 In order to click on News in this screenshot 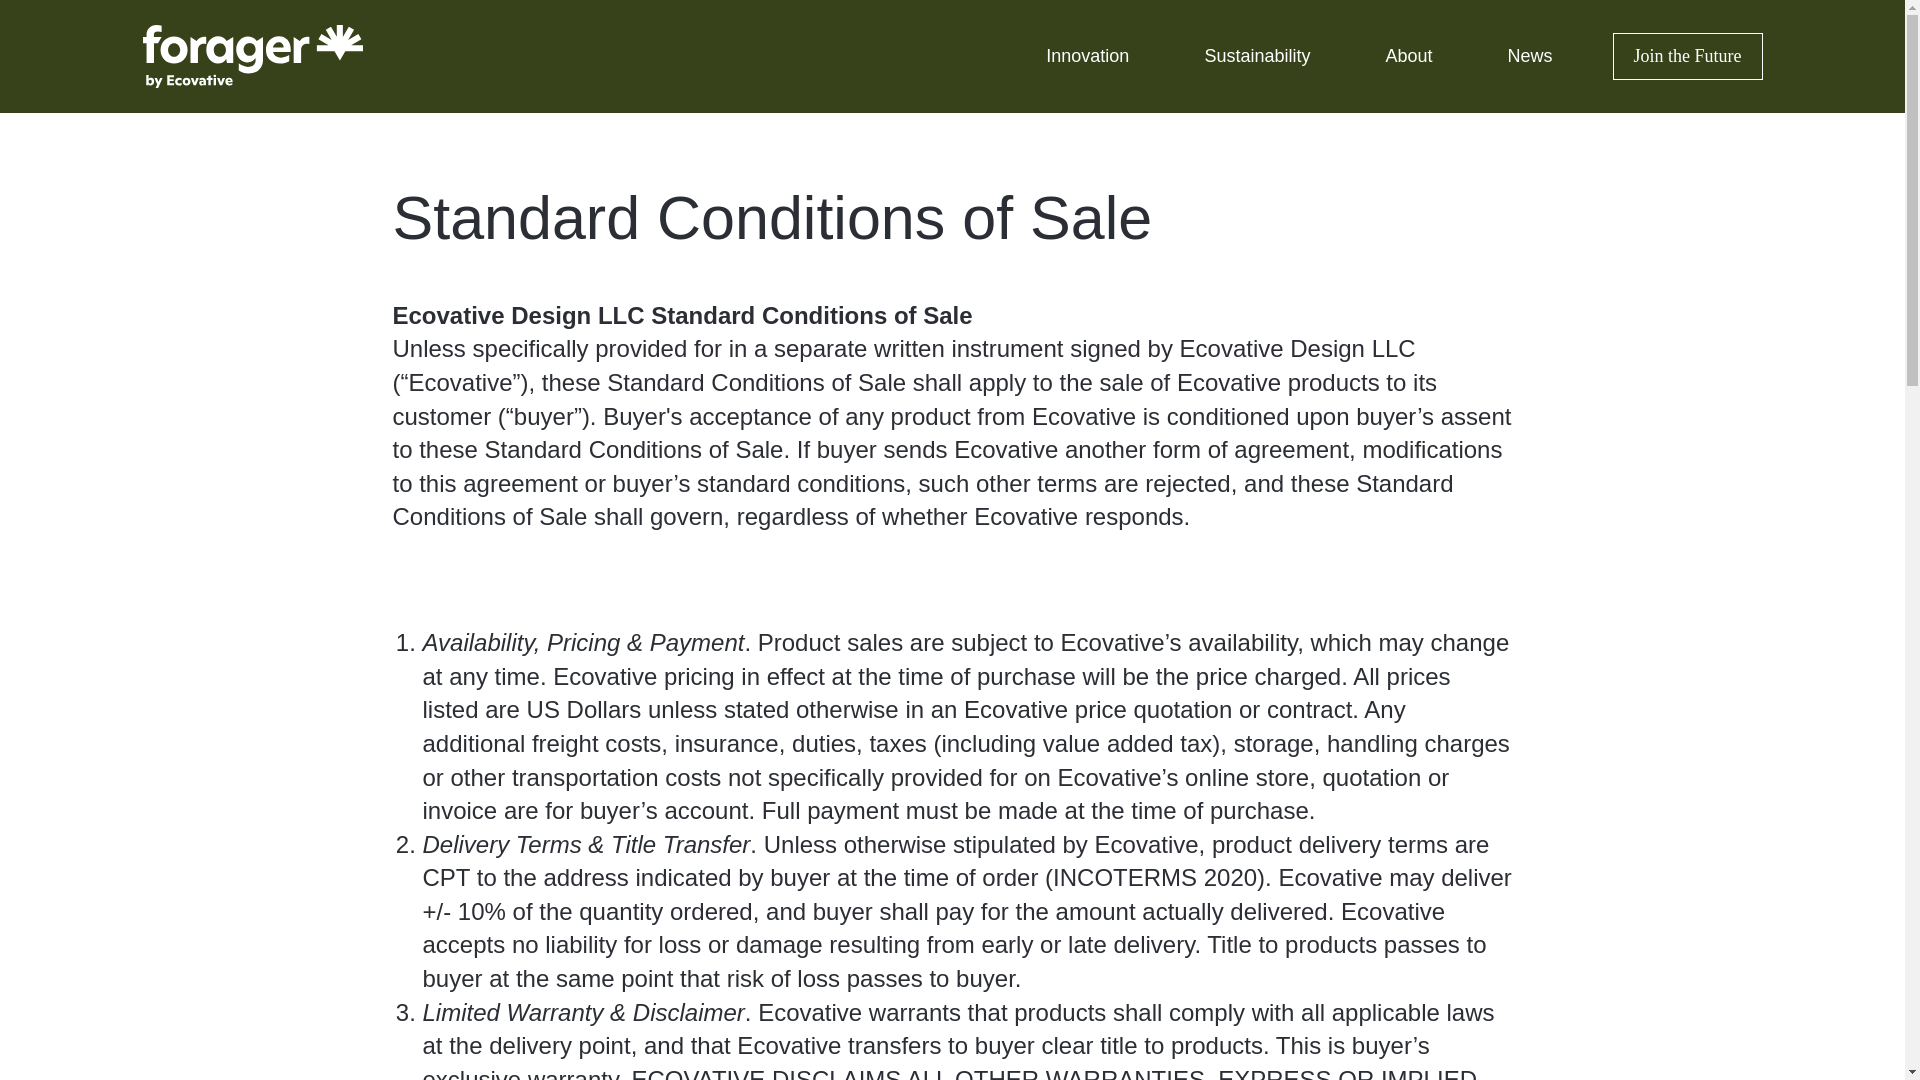, I will do `click(1528, 56)`.